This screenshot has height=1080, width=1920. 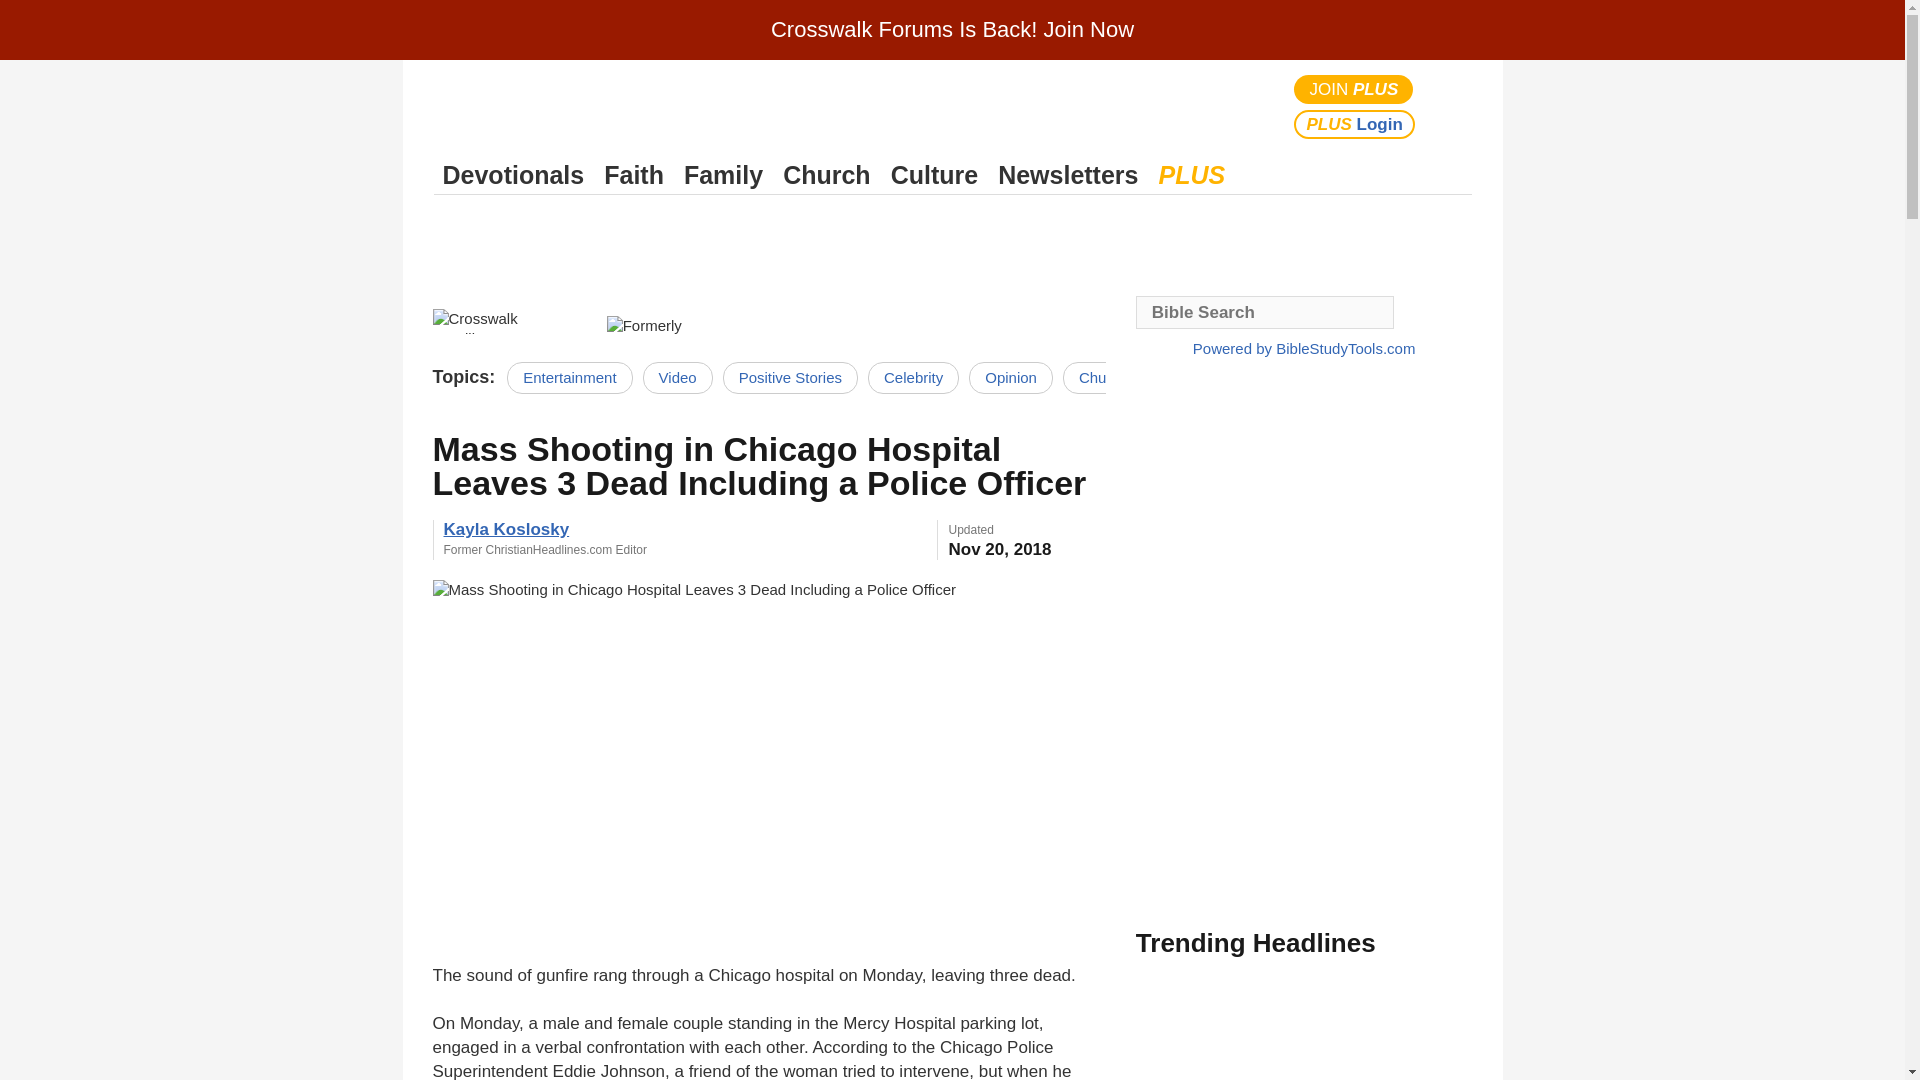 What do you see at coordinates (1452, 106) in the screenshot?
I see `Search` at bounding box center [1452, 106].